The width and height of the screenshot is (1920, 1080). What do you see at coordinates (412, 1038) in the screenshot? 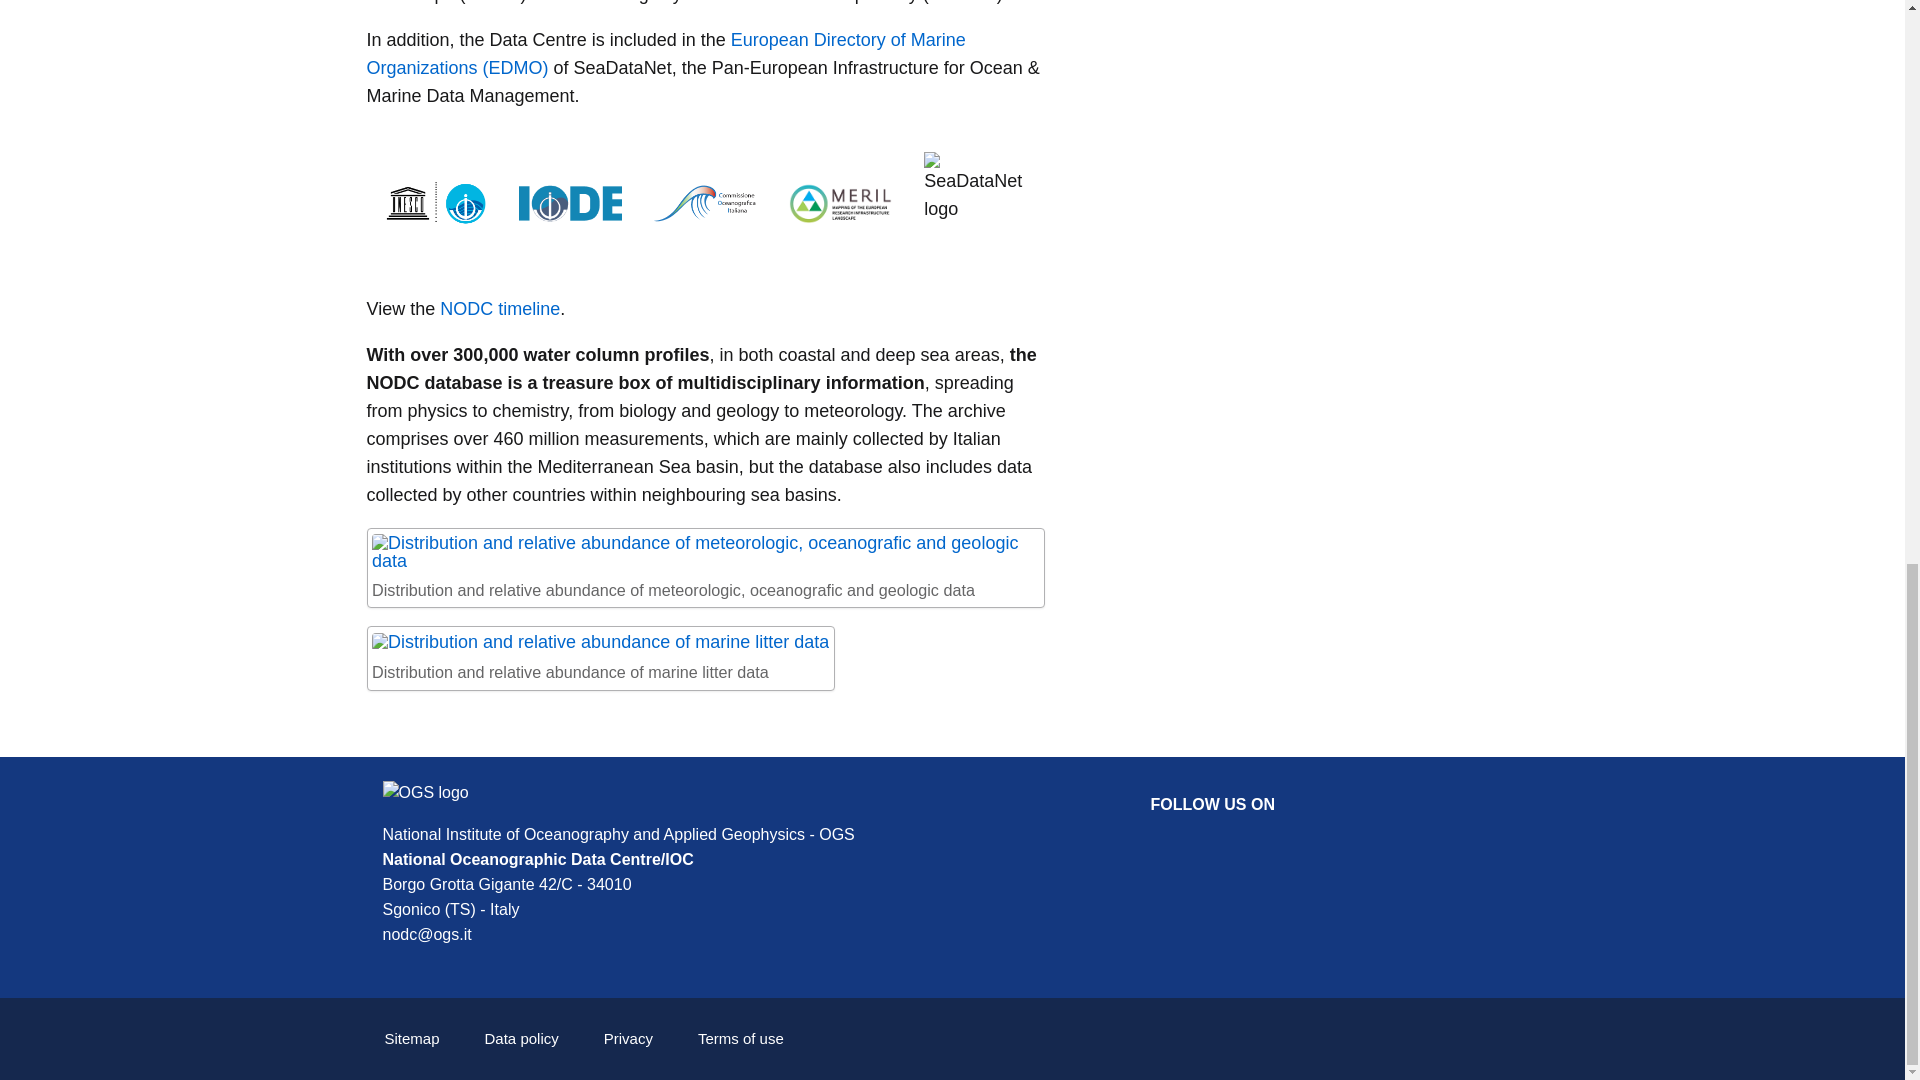
I see `Sitemap` at bounding box center [412, 1038].